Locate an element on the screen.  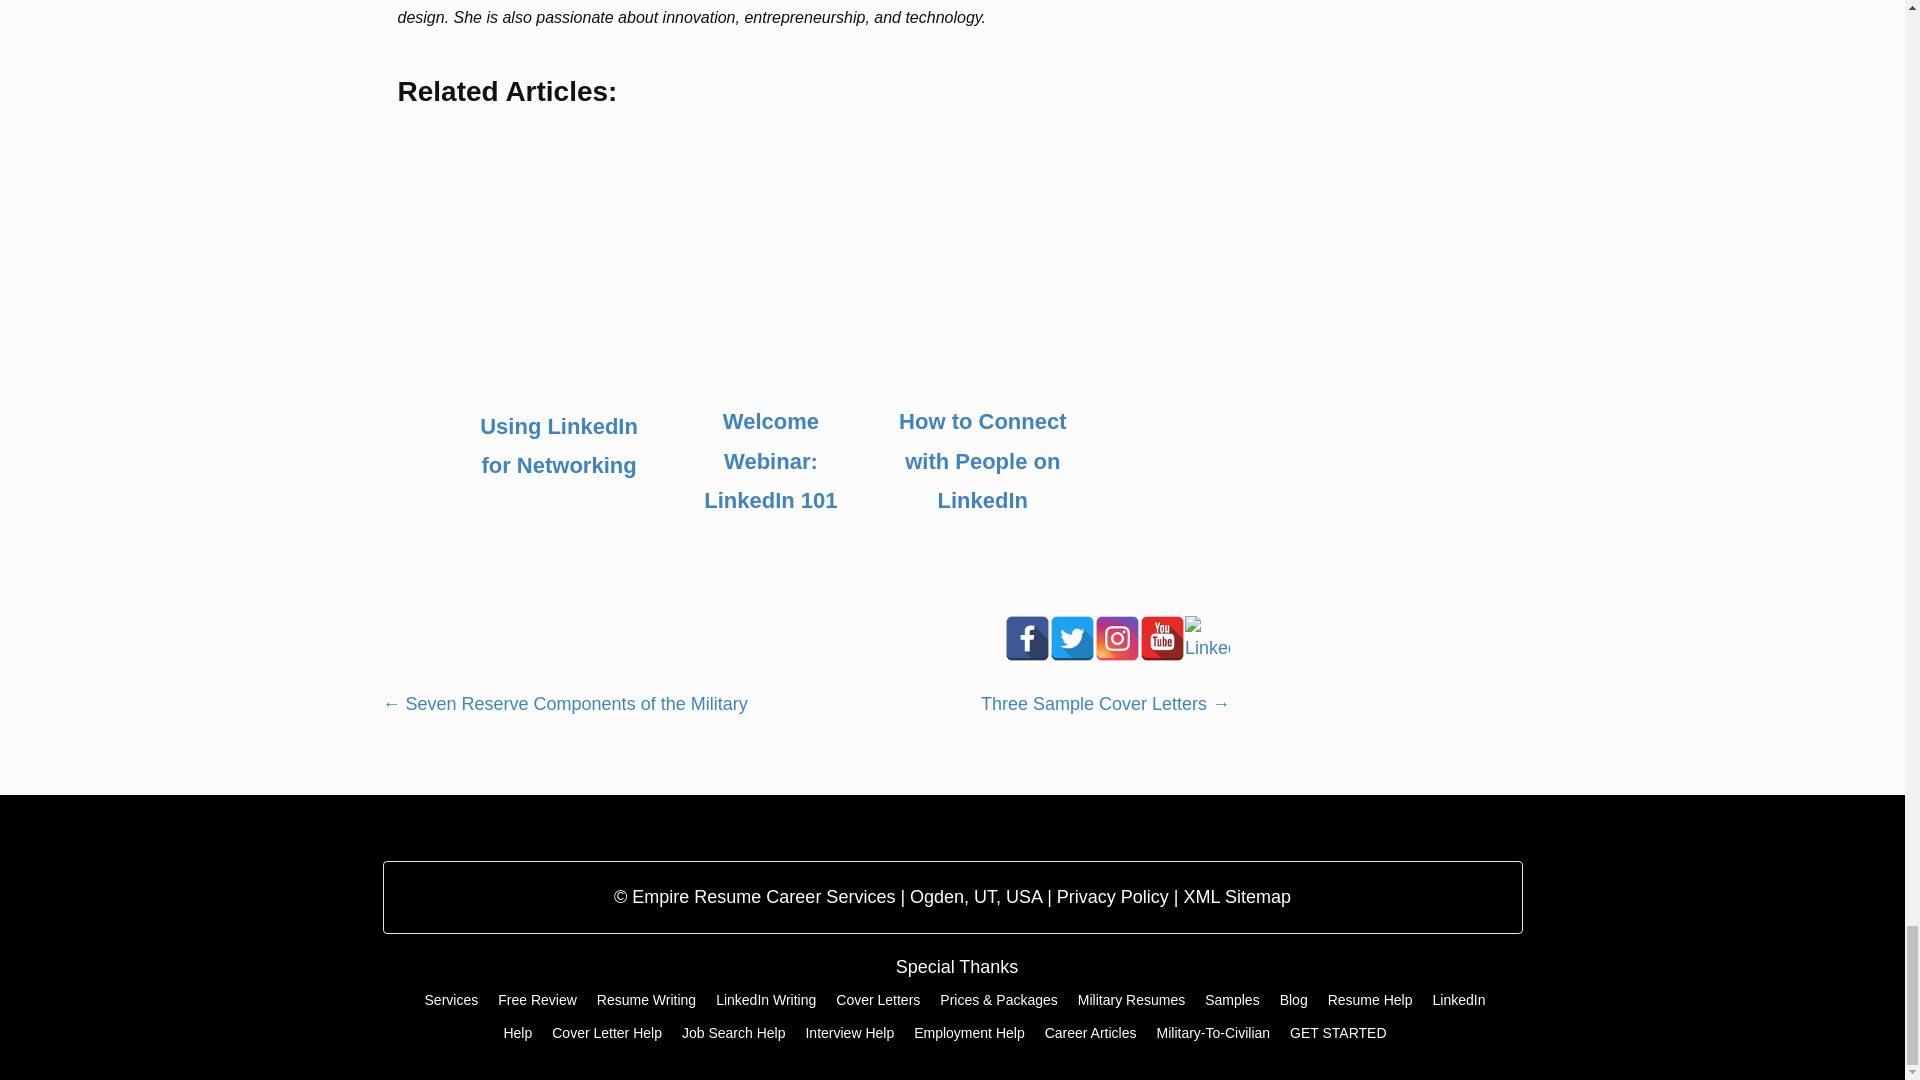
Instagram is located at coordinates (1117, 638).